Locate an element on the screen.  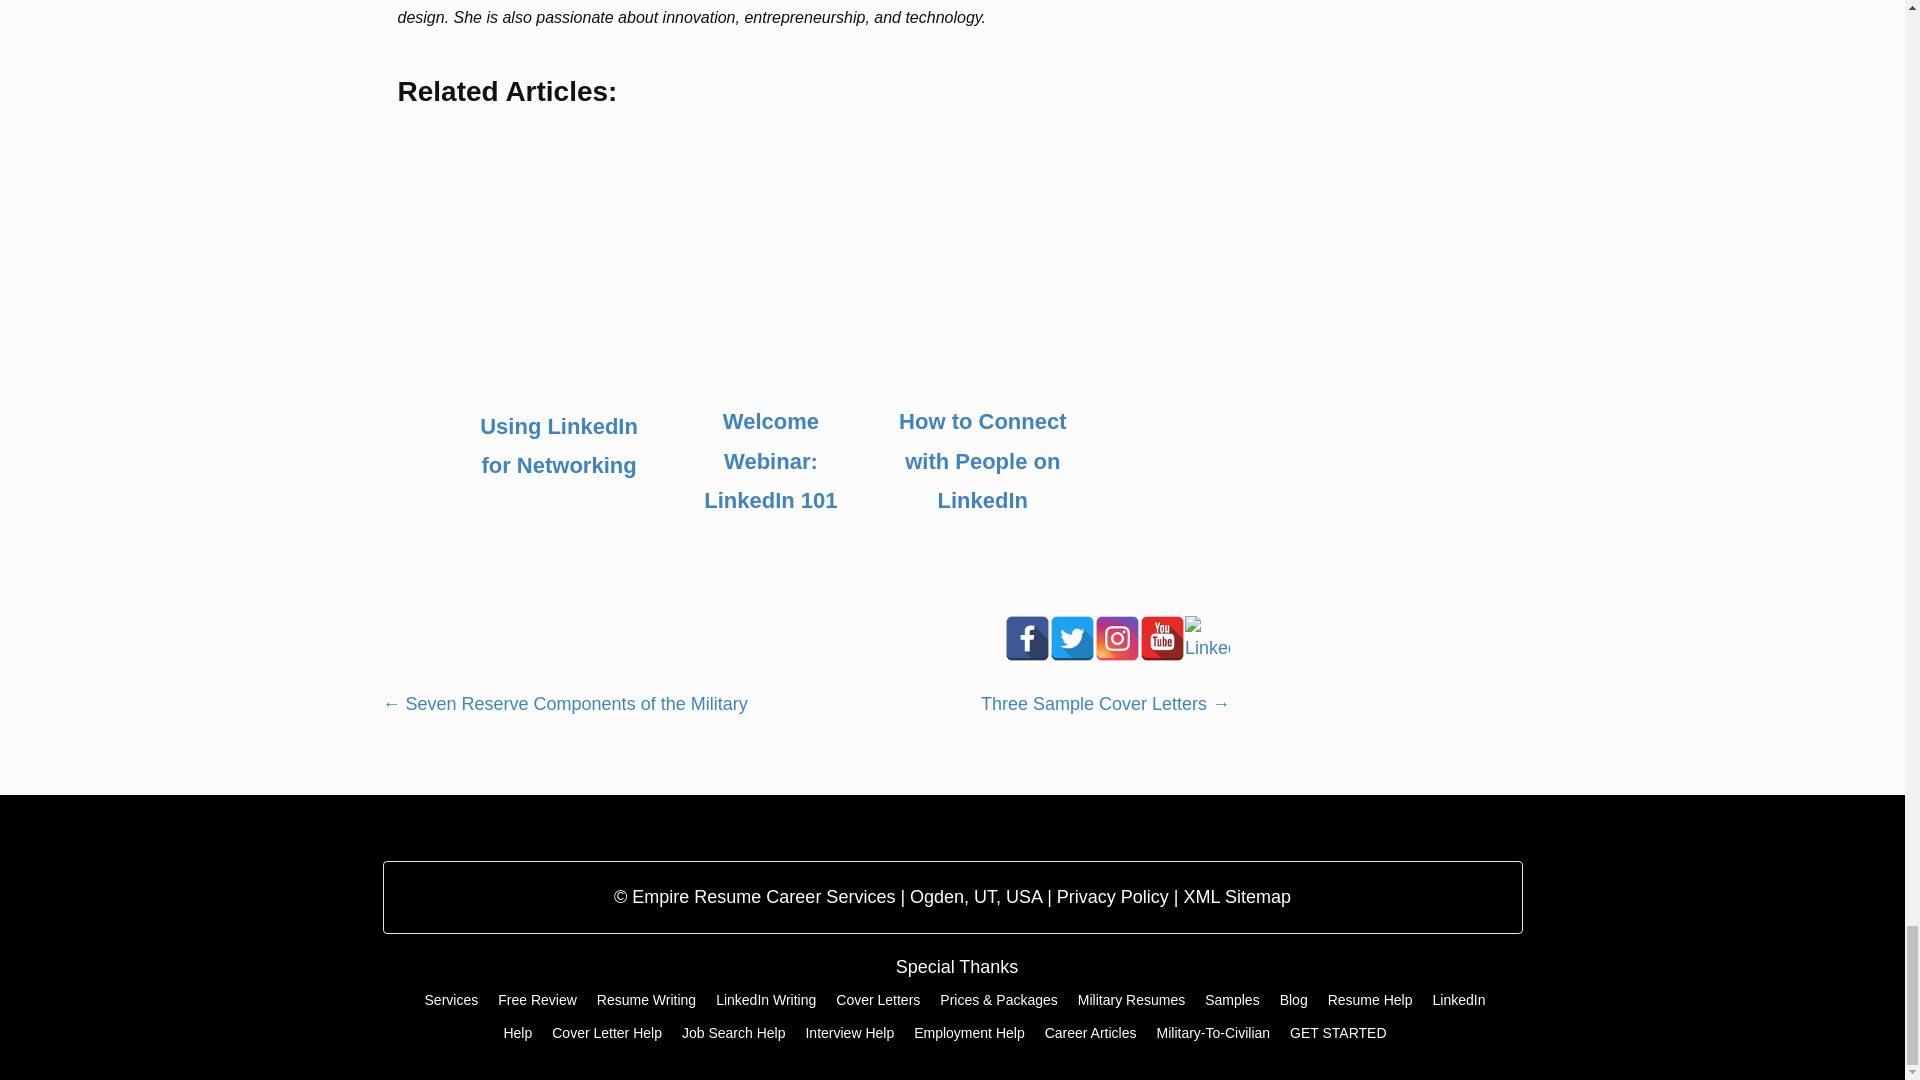
Instagram is located at coordinates (1117, 638).